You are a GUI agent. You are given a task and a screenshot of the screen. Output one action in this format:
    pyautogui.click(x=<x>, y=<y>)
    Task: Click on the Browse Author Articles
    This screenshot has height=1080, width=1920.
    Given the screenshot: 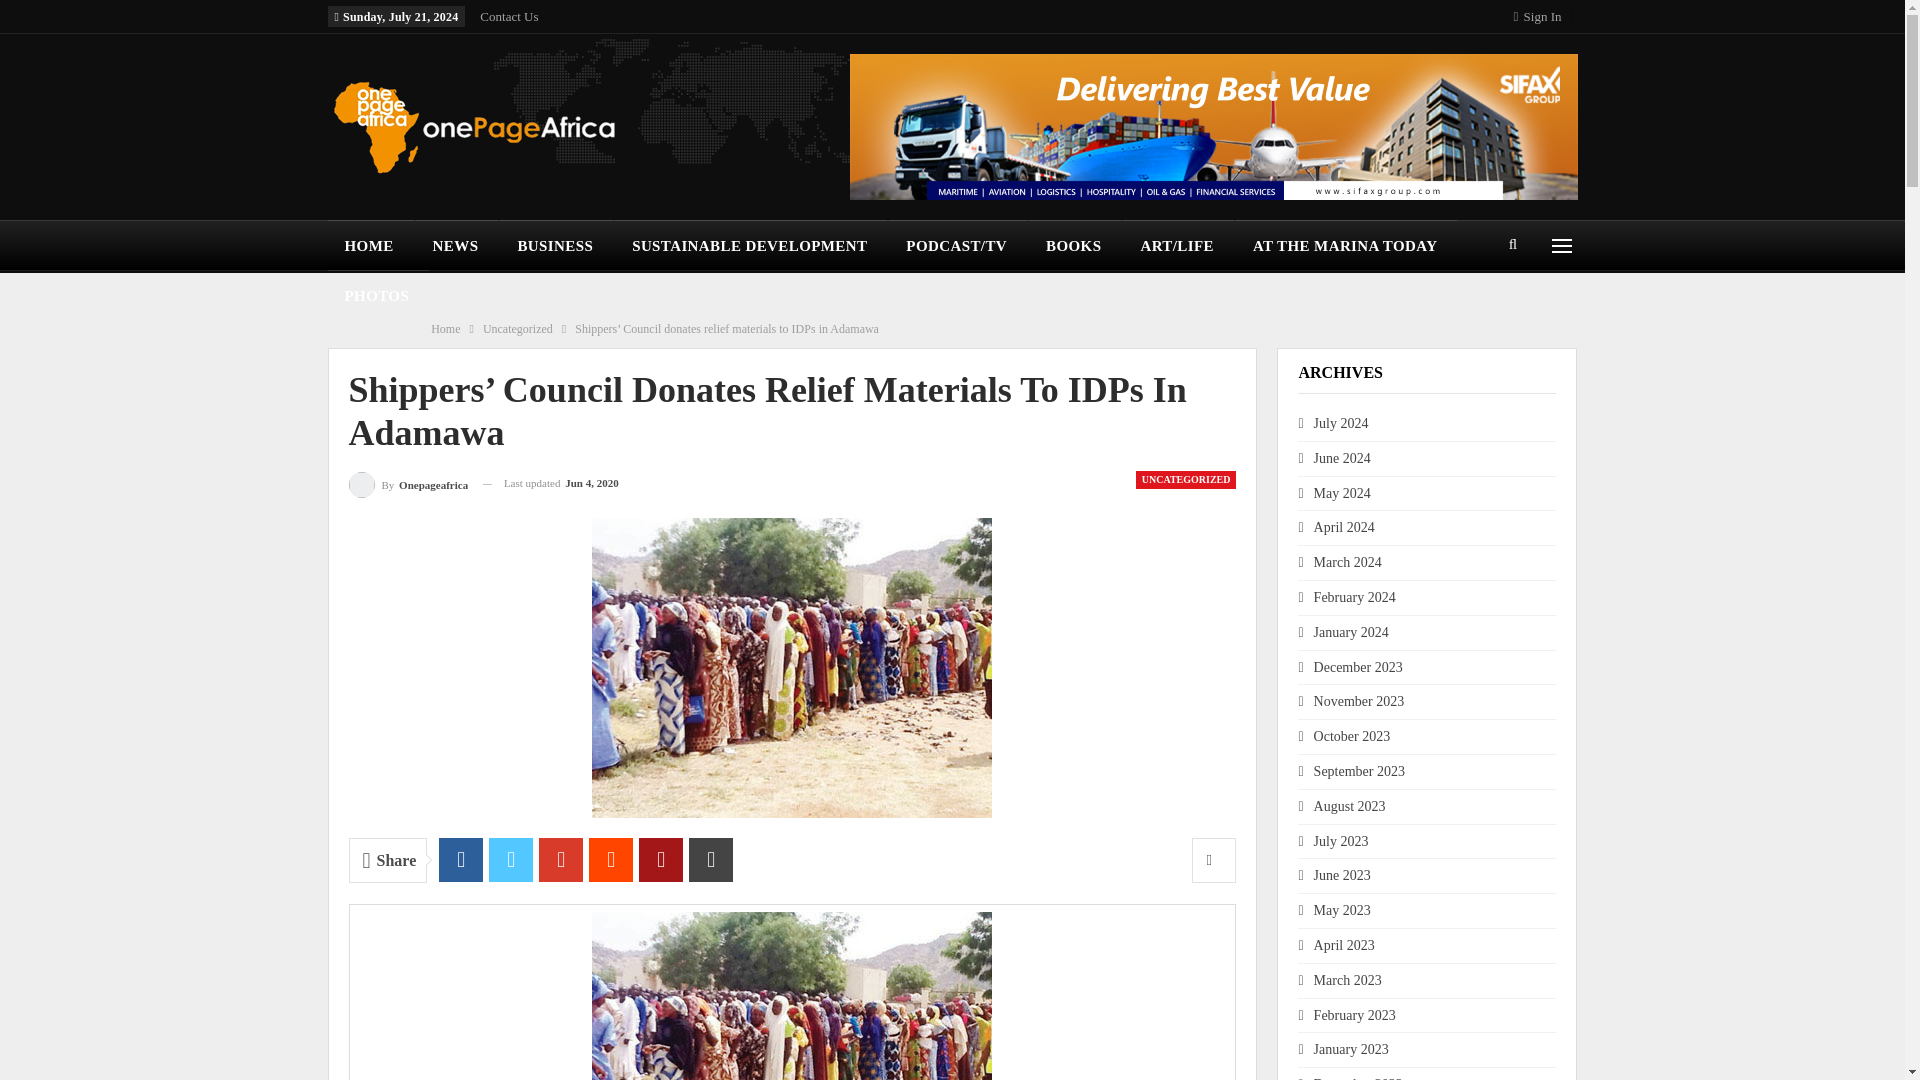 What is the action you would take?
    pyautogui.click(x=408, y=482)
    